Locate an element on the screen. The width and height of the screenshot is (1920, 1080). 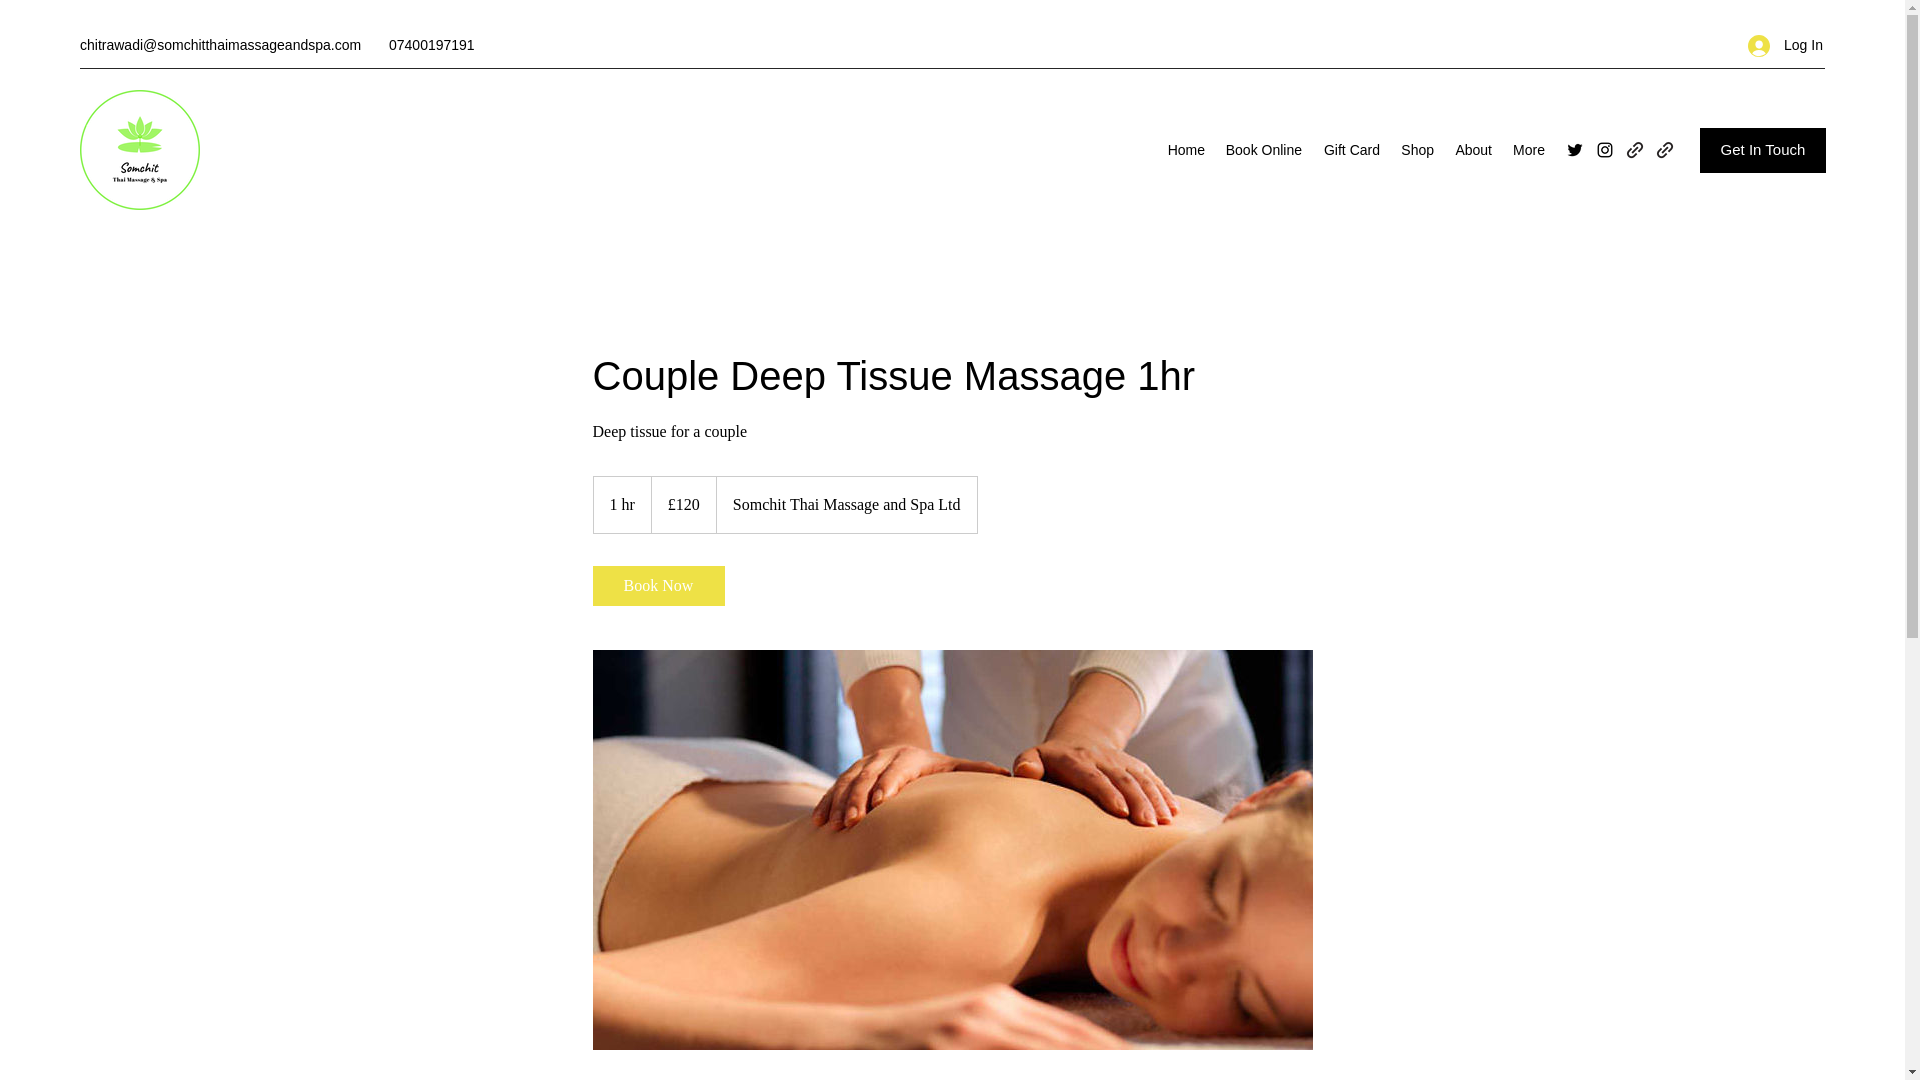
Shop is located at coordinates (1416, 150).